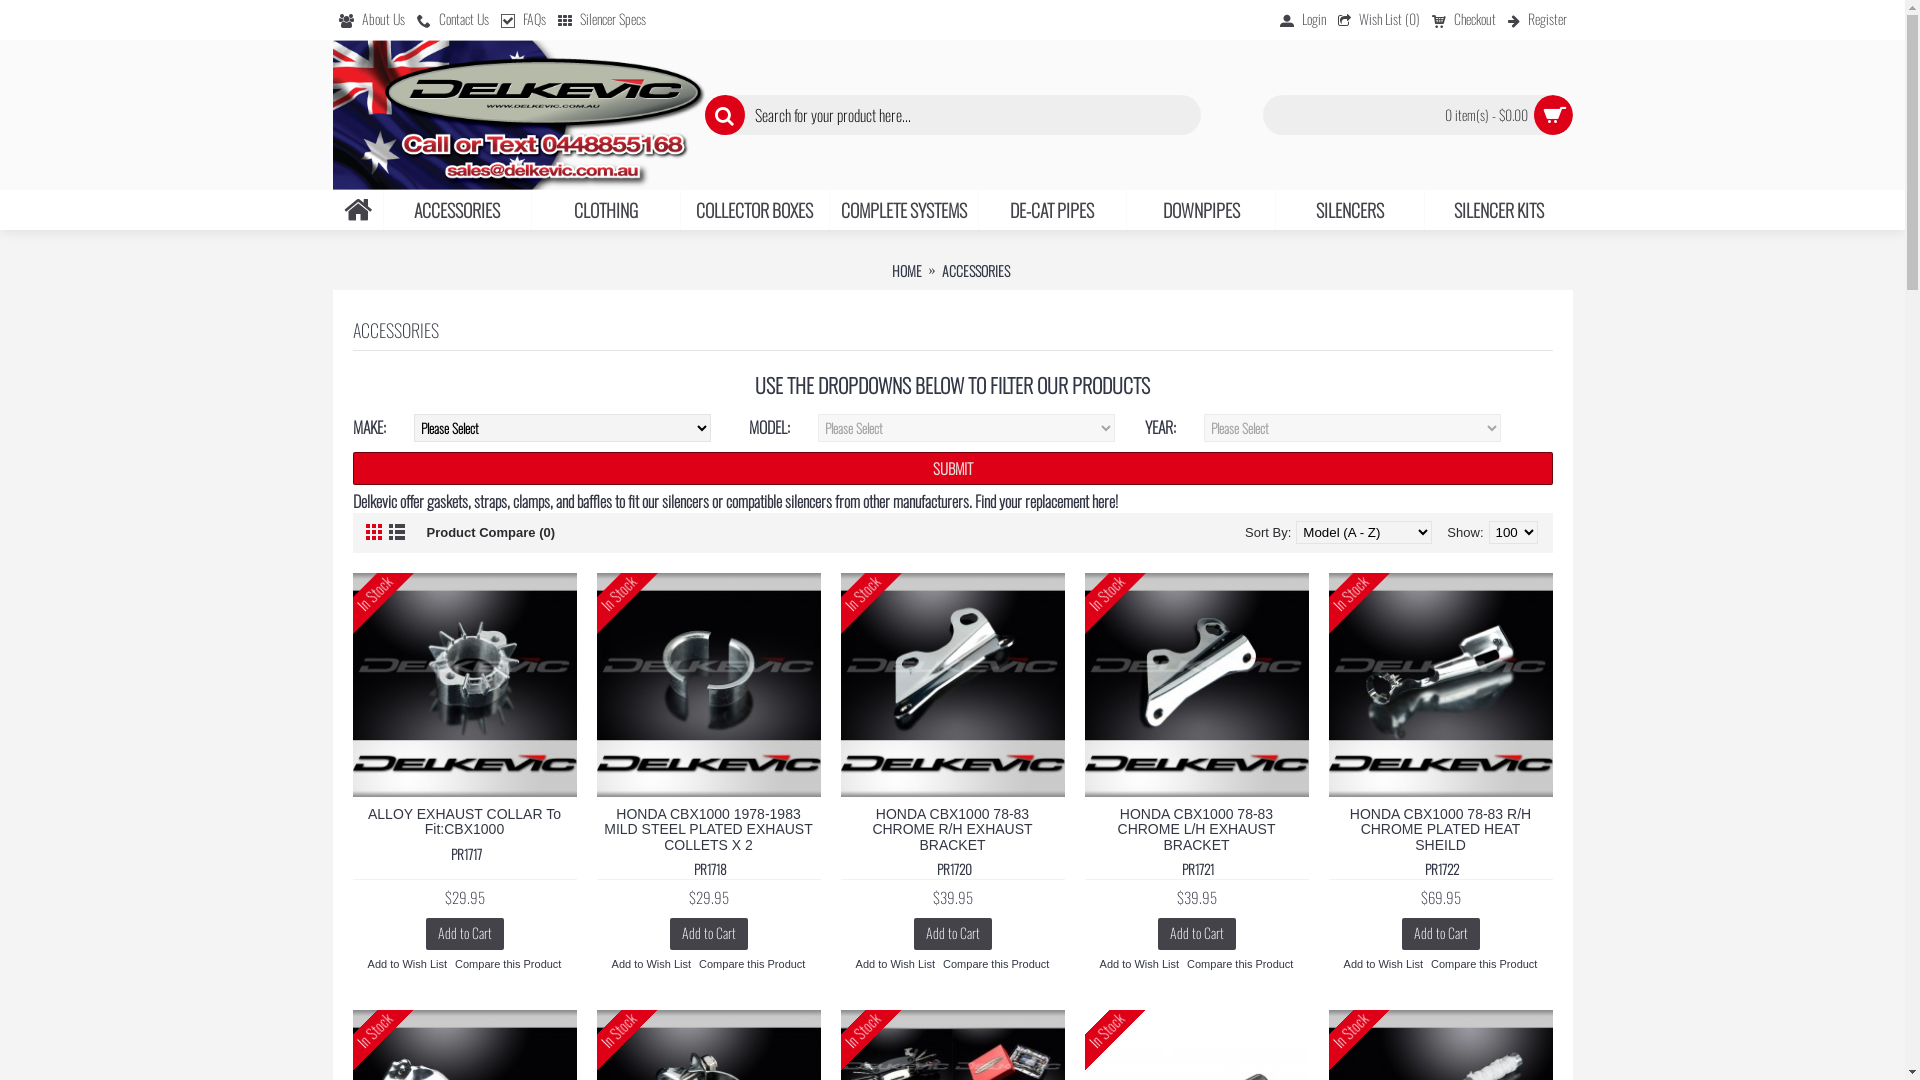 The width and height of the screenshot is (1920, 1080). What do you see at coordinates (464, 821) in the screenshot?
I see `ALLOY EXHAUST COLLAR To Fit:CBX1000` at bounding box center [464, 821].